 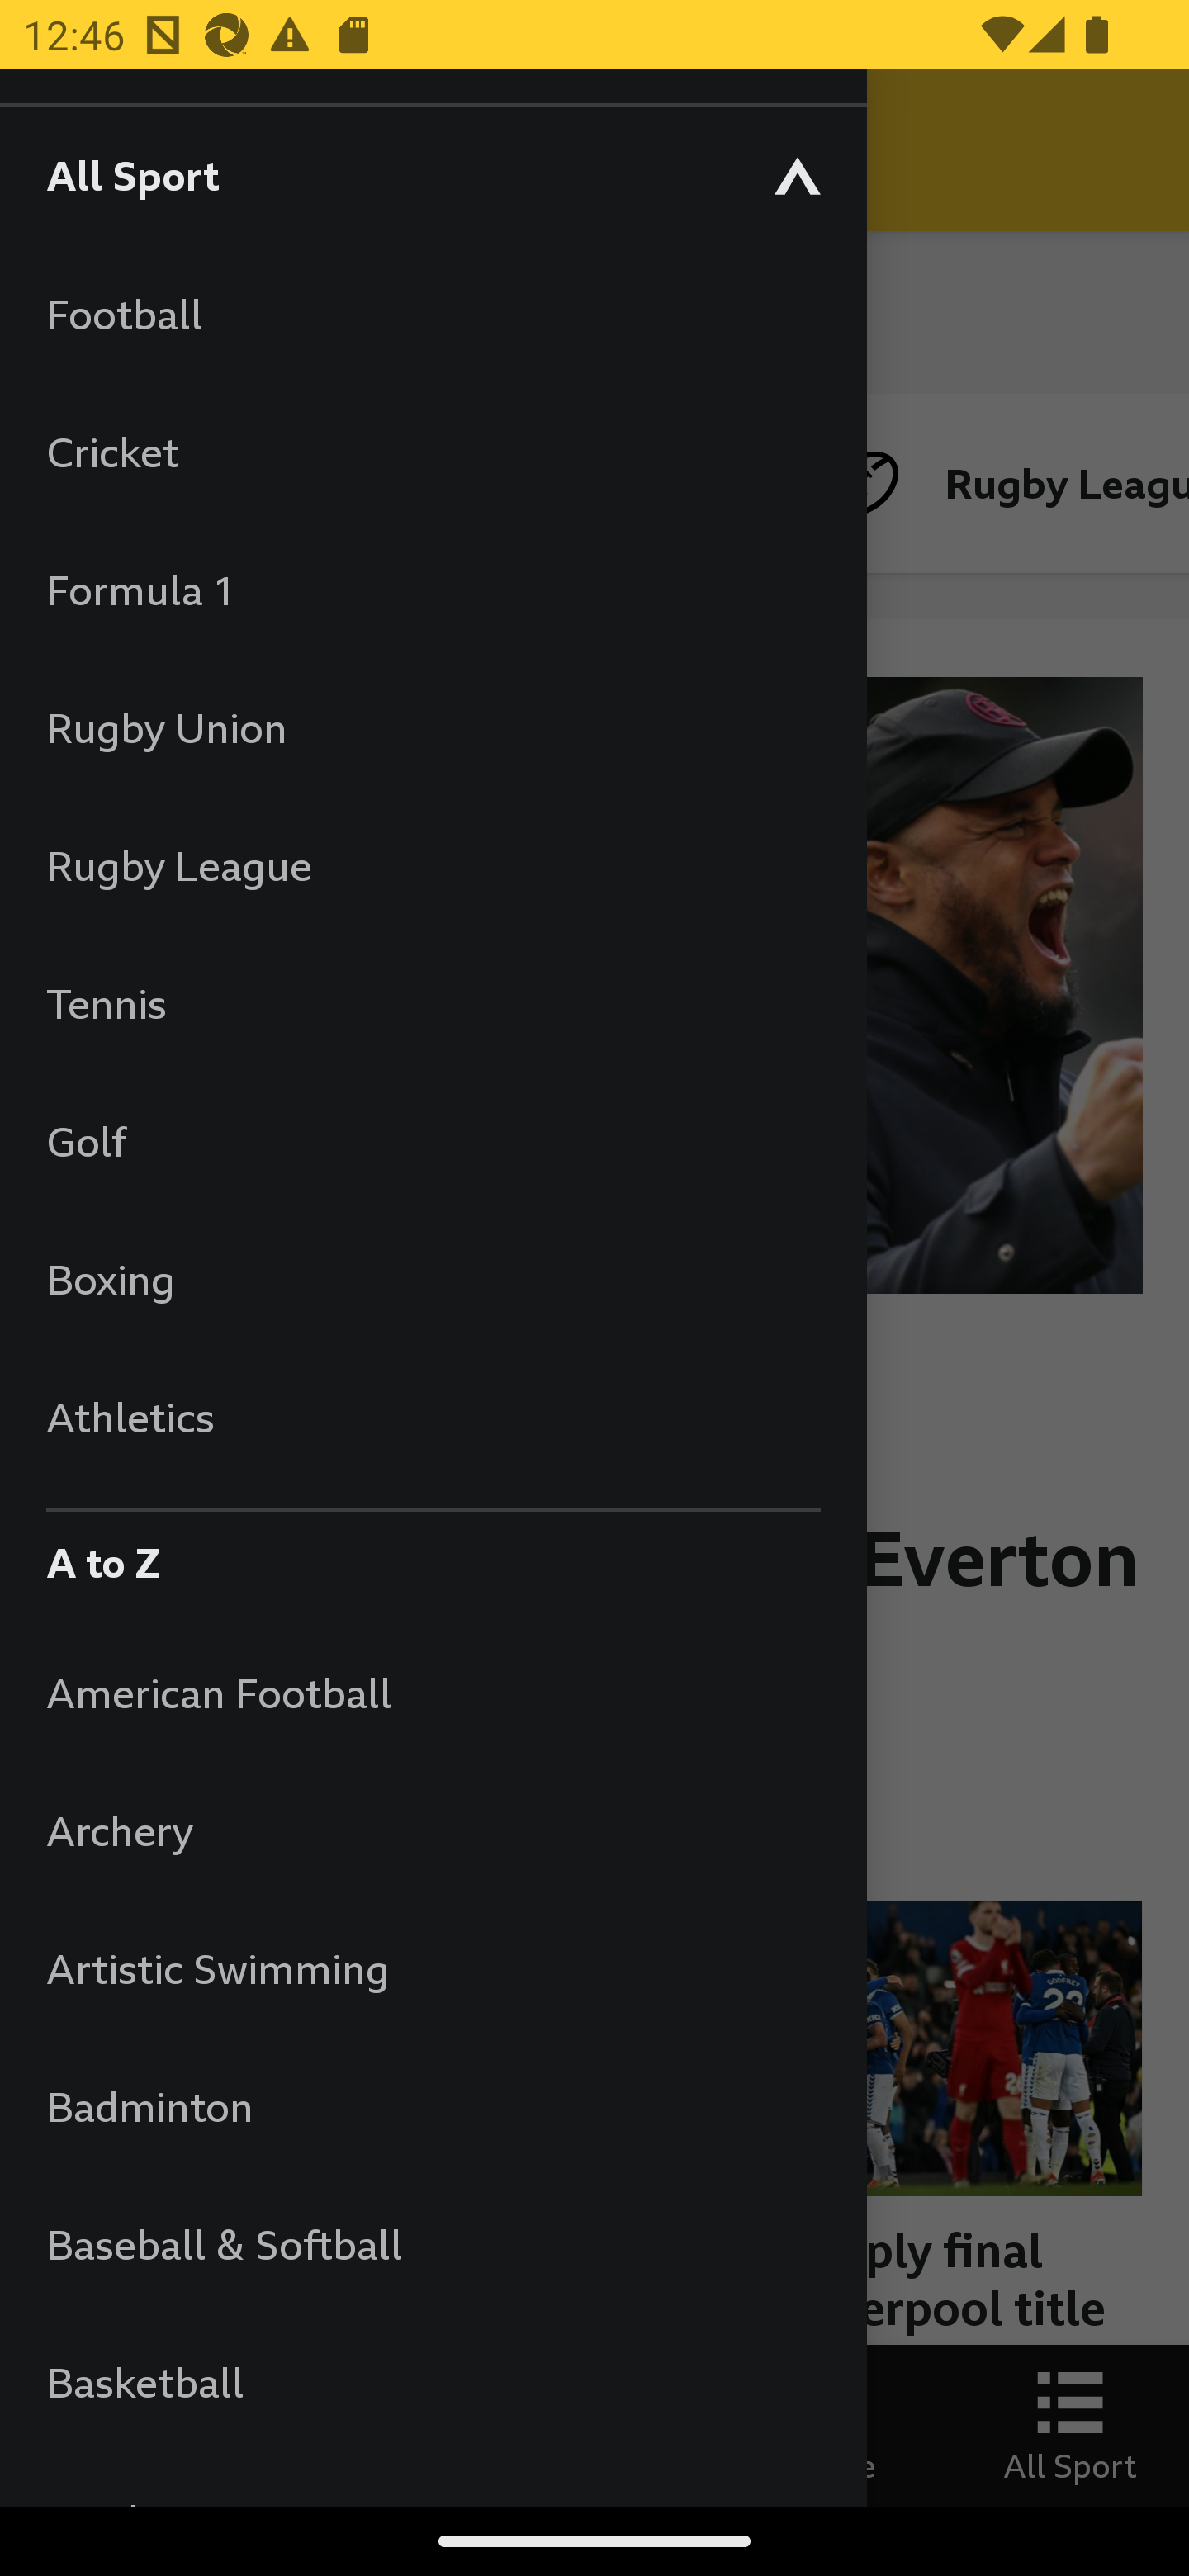 What do you see at coordinates (433, 2243) in the screenshot?
I see `Baseball & Softball` at bounding box center [433, 2243].